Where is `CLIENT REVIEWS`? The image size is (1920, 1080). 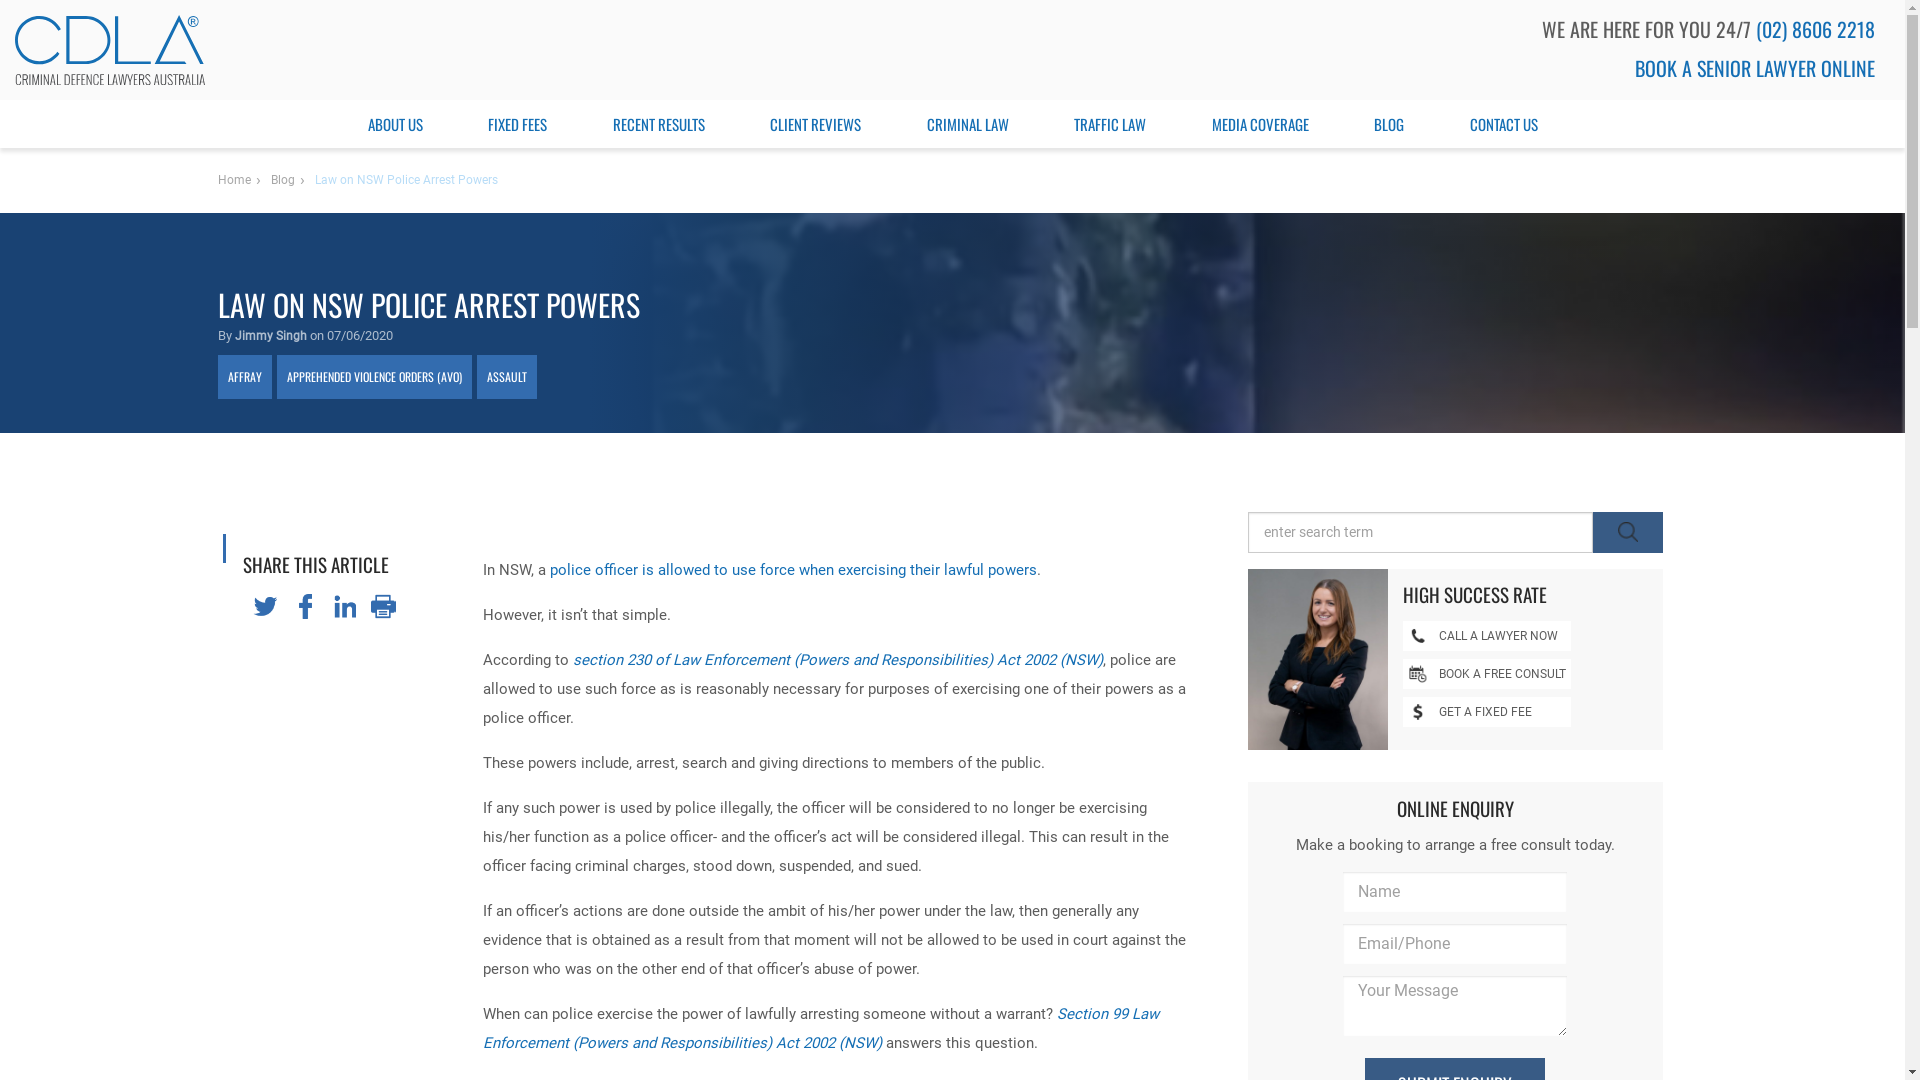 CLIENT REVIEWS is located at coordinates (816, 124).